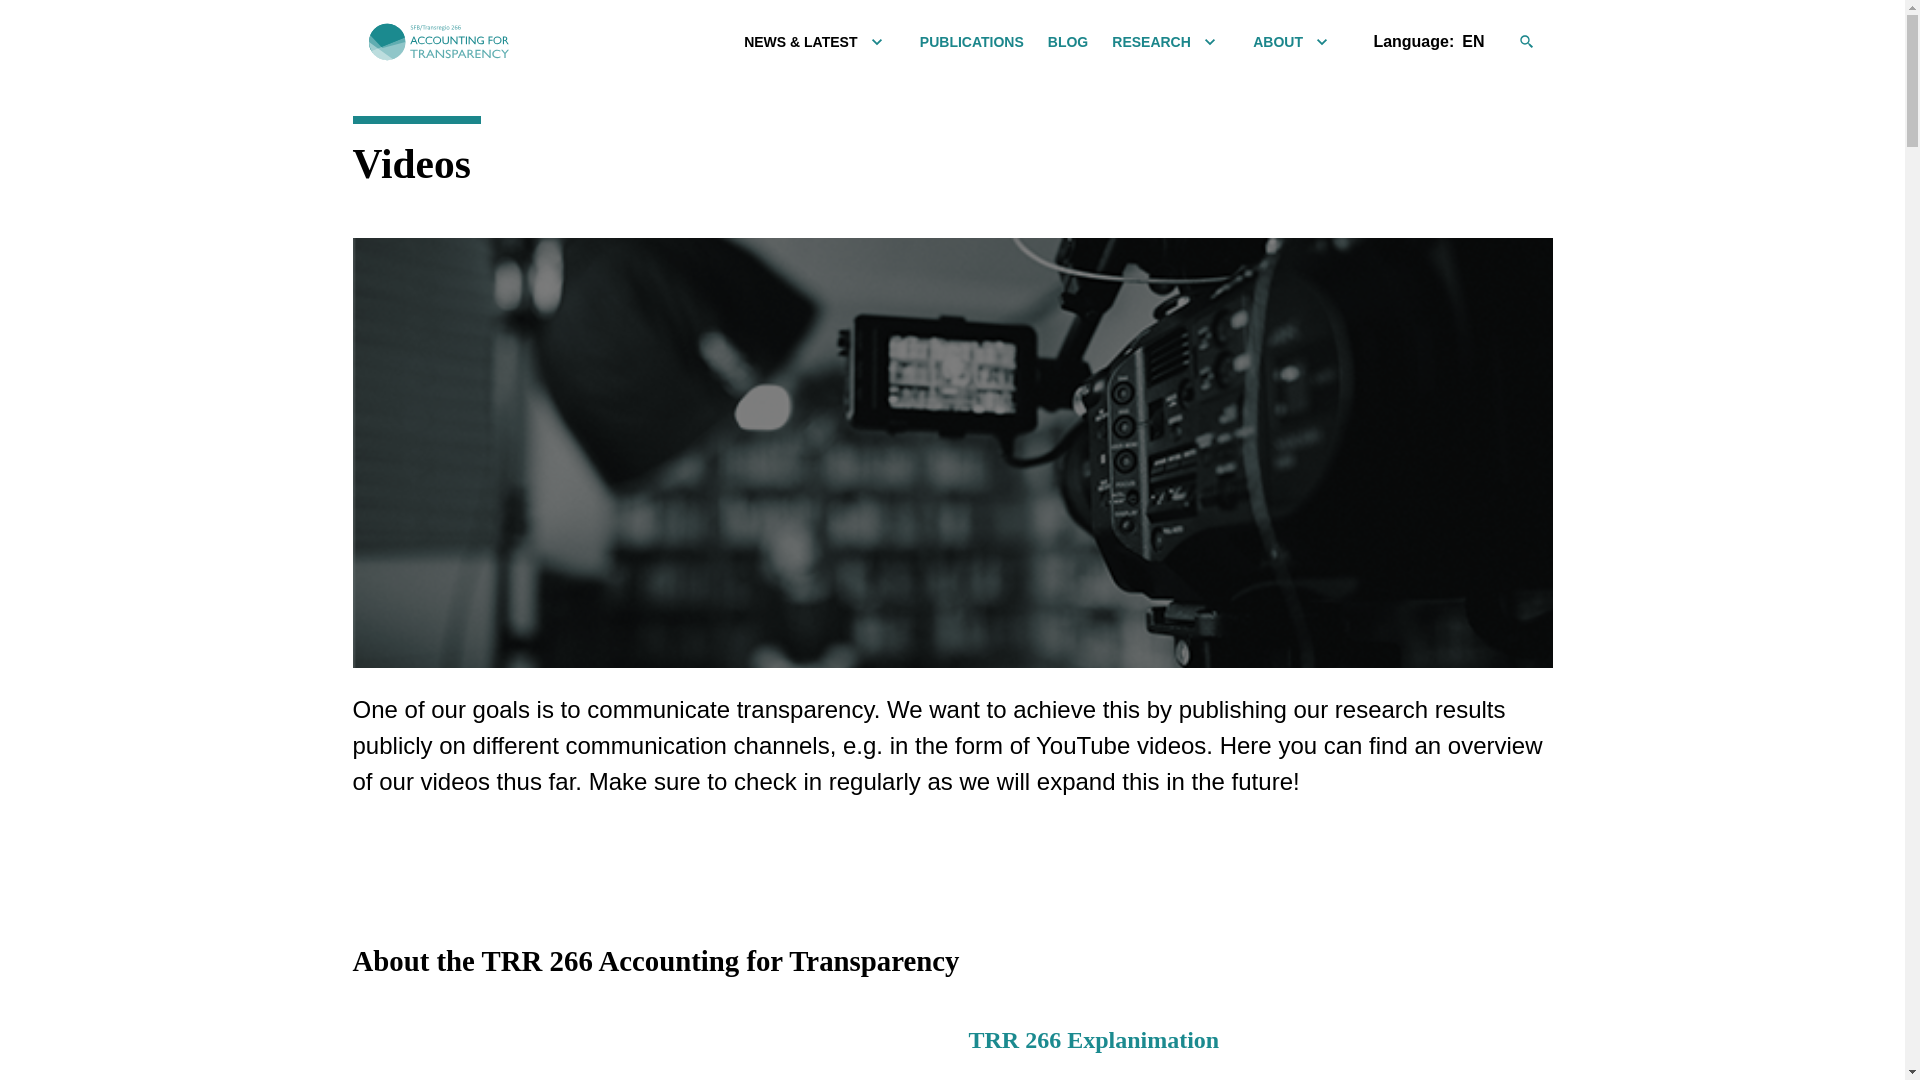 This screenshot has height=1080, width=1920. What do you see at coordinates (438, 42) in the screenshot?
I see `TRR266` at bounding box center [438, 42].